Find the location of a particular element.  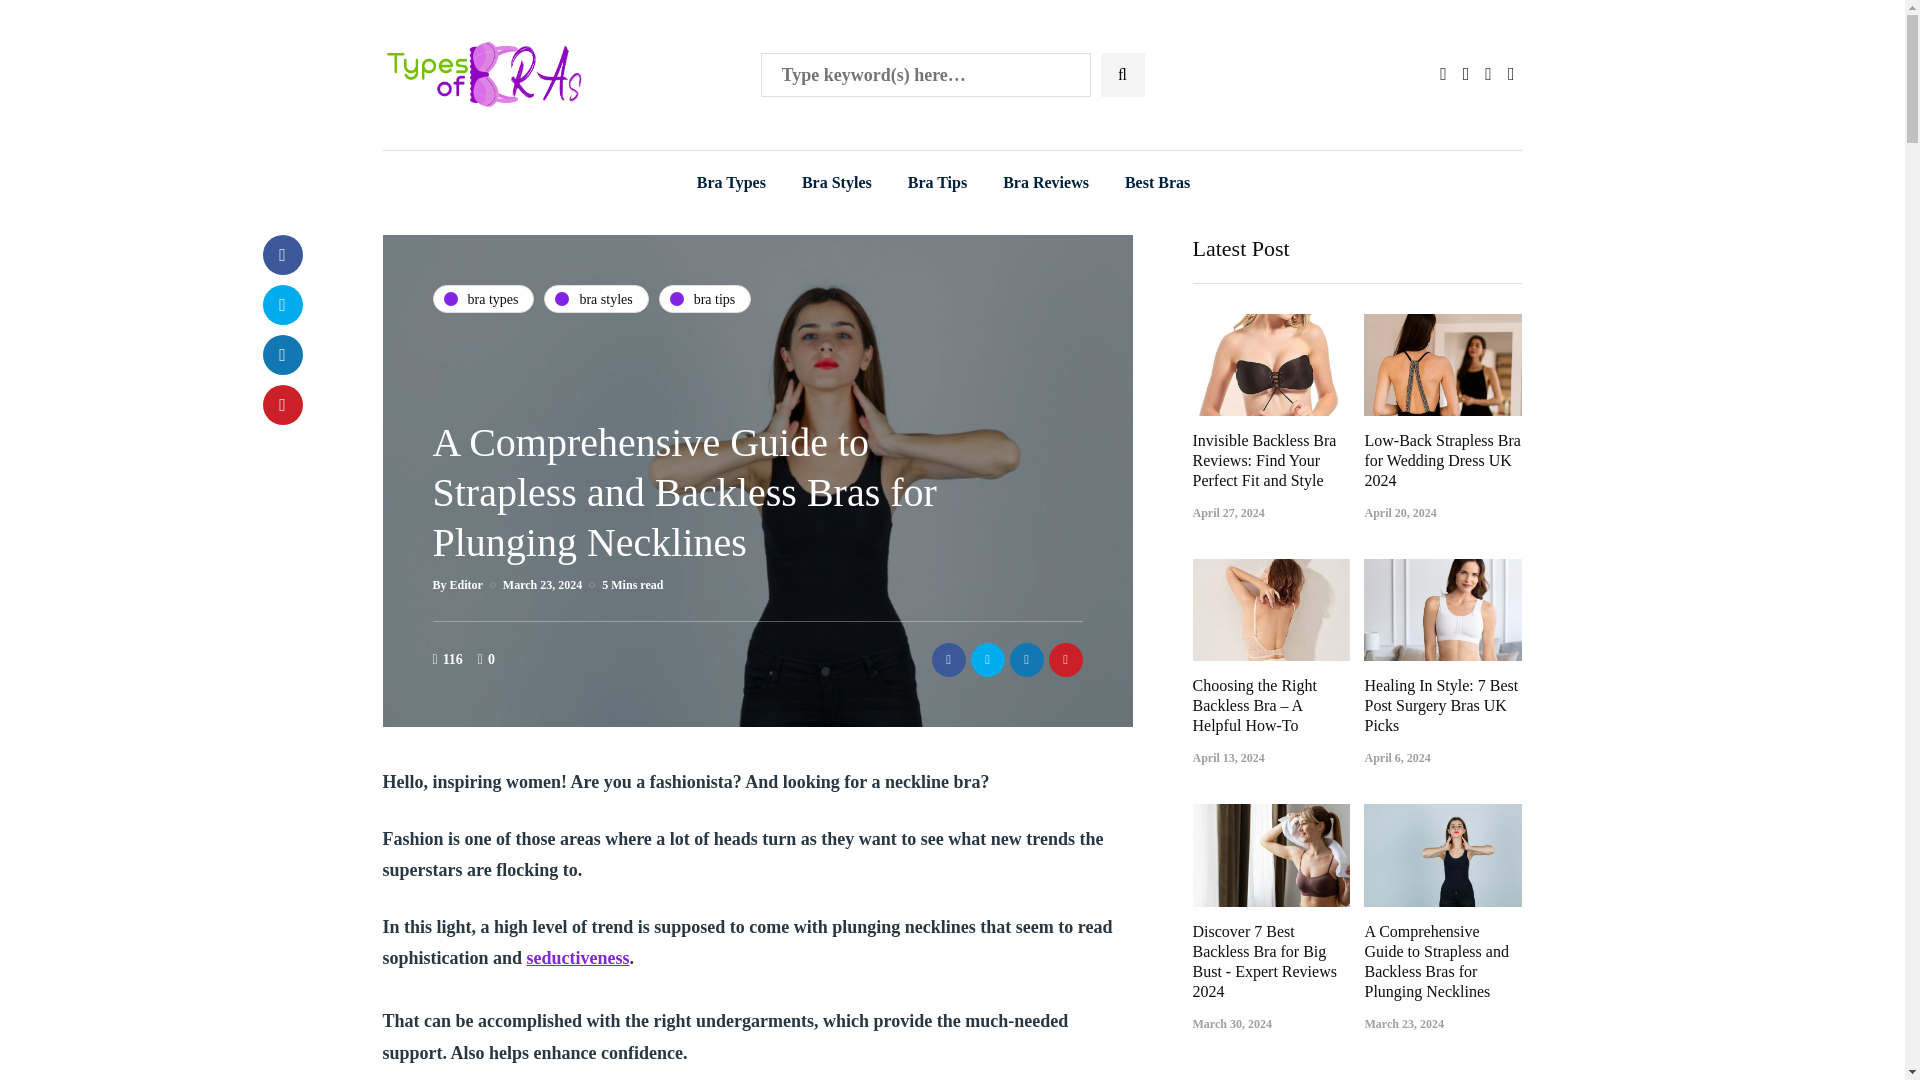

bra styles is located at coordinates (596, 299).